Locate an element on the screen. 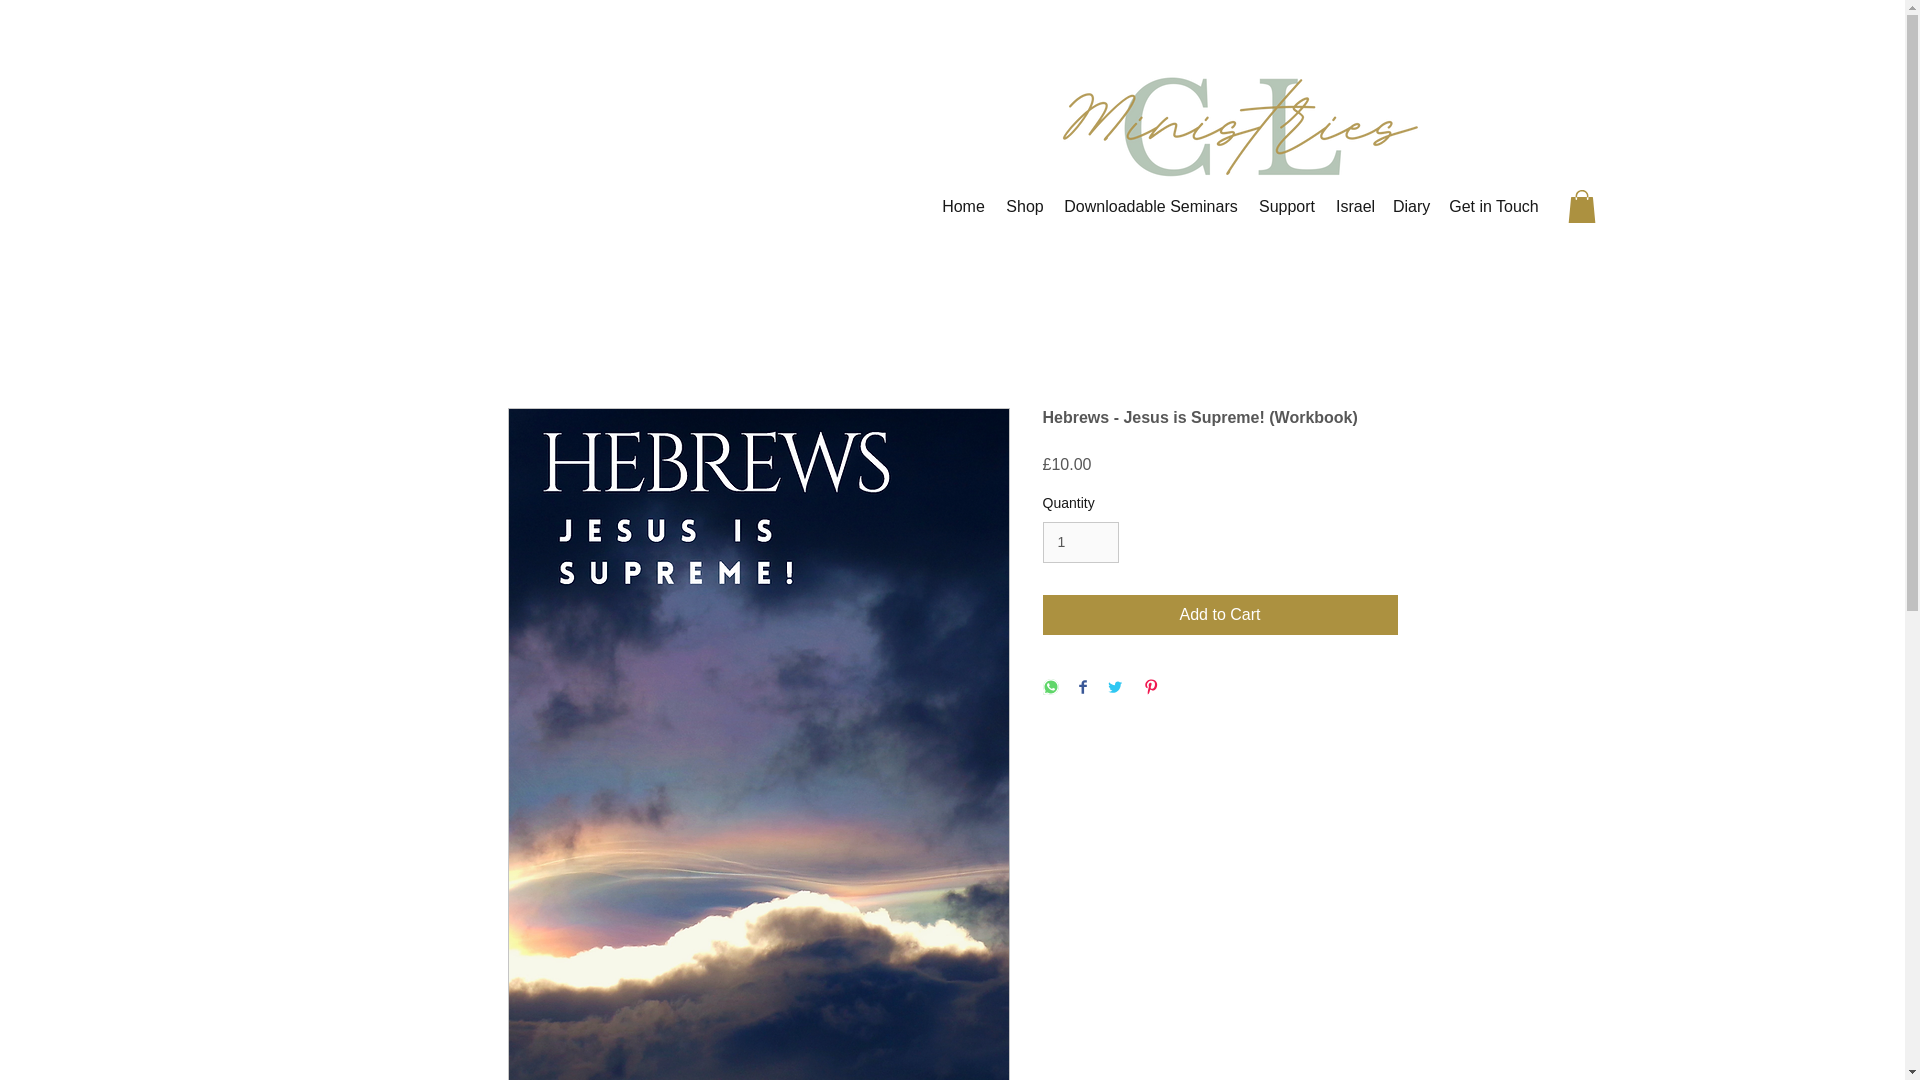  Shop is located at coordinates (1025, 206).